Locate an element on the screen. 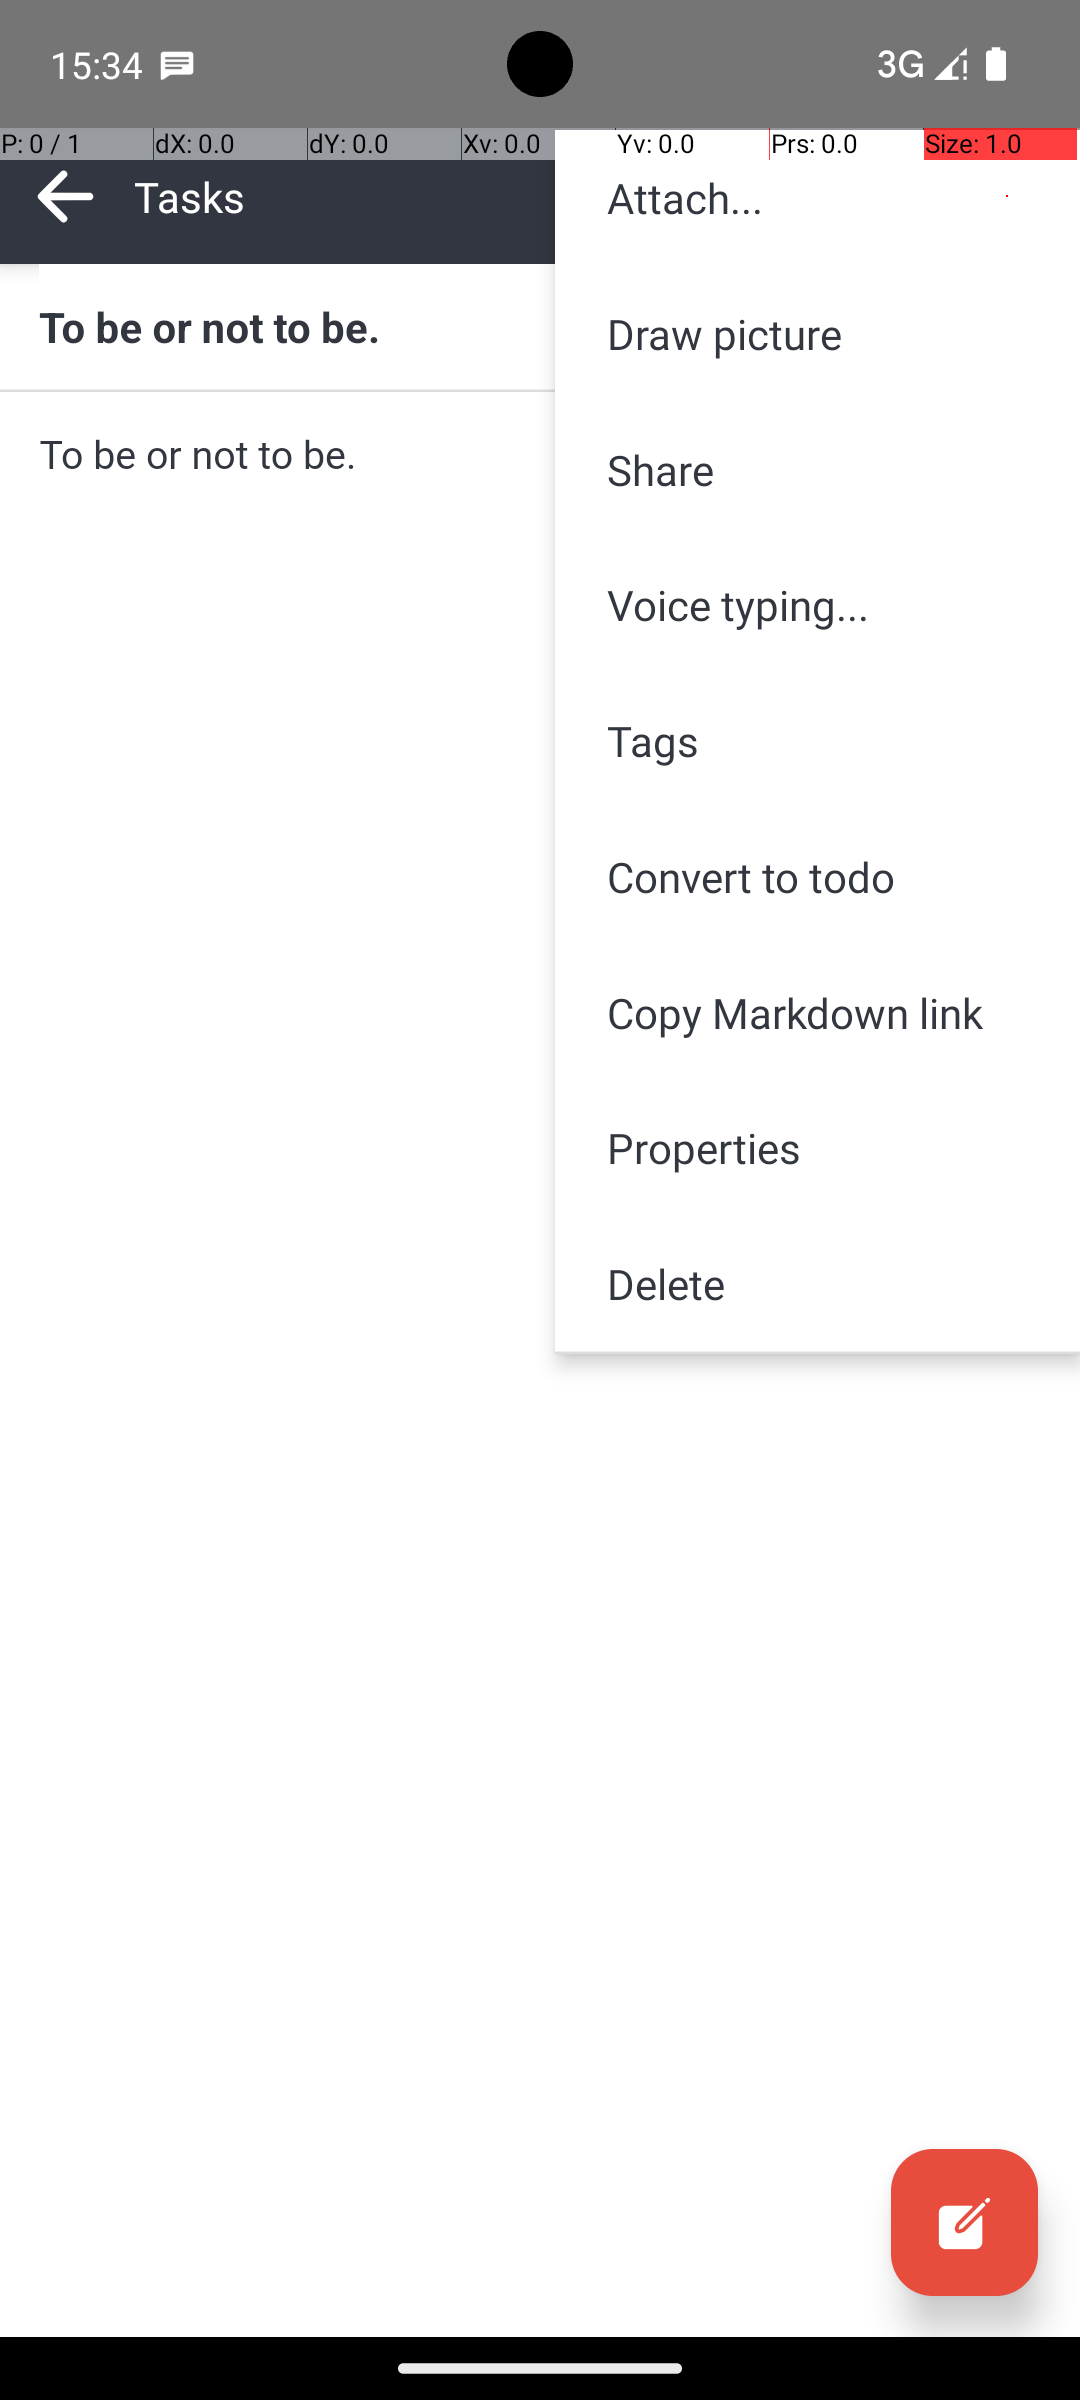 The image size is (1080, 2400). Tags is located at coordinates (818, 741).